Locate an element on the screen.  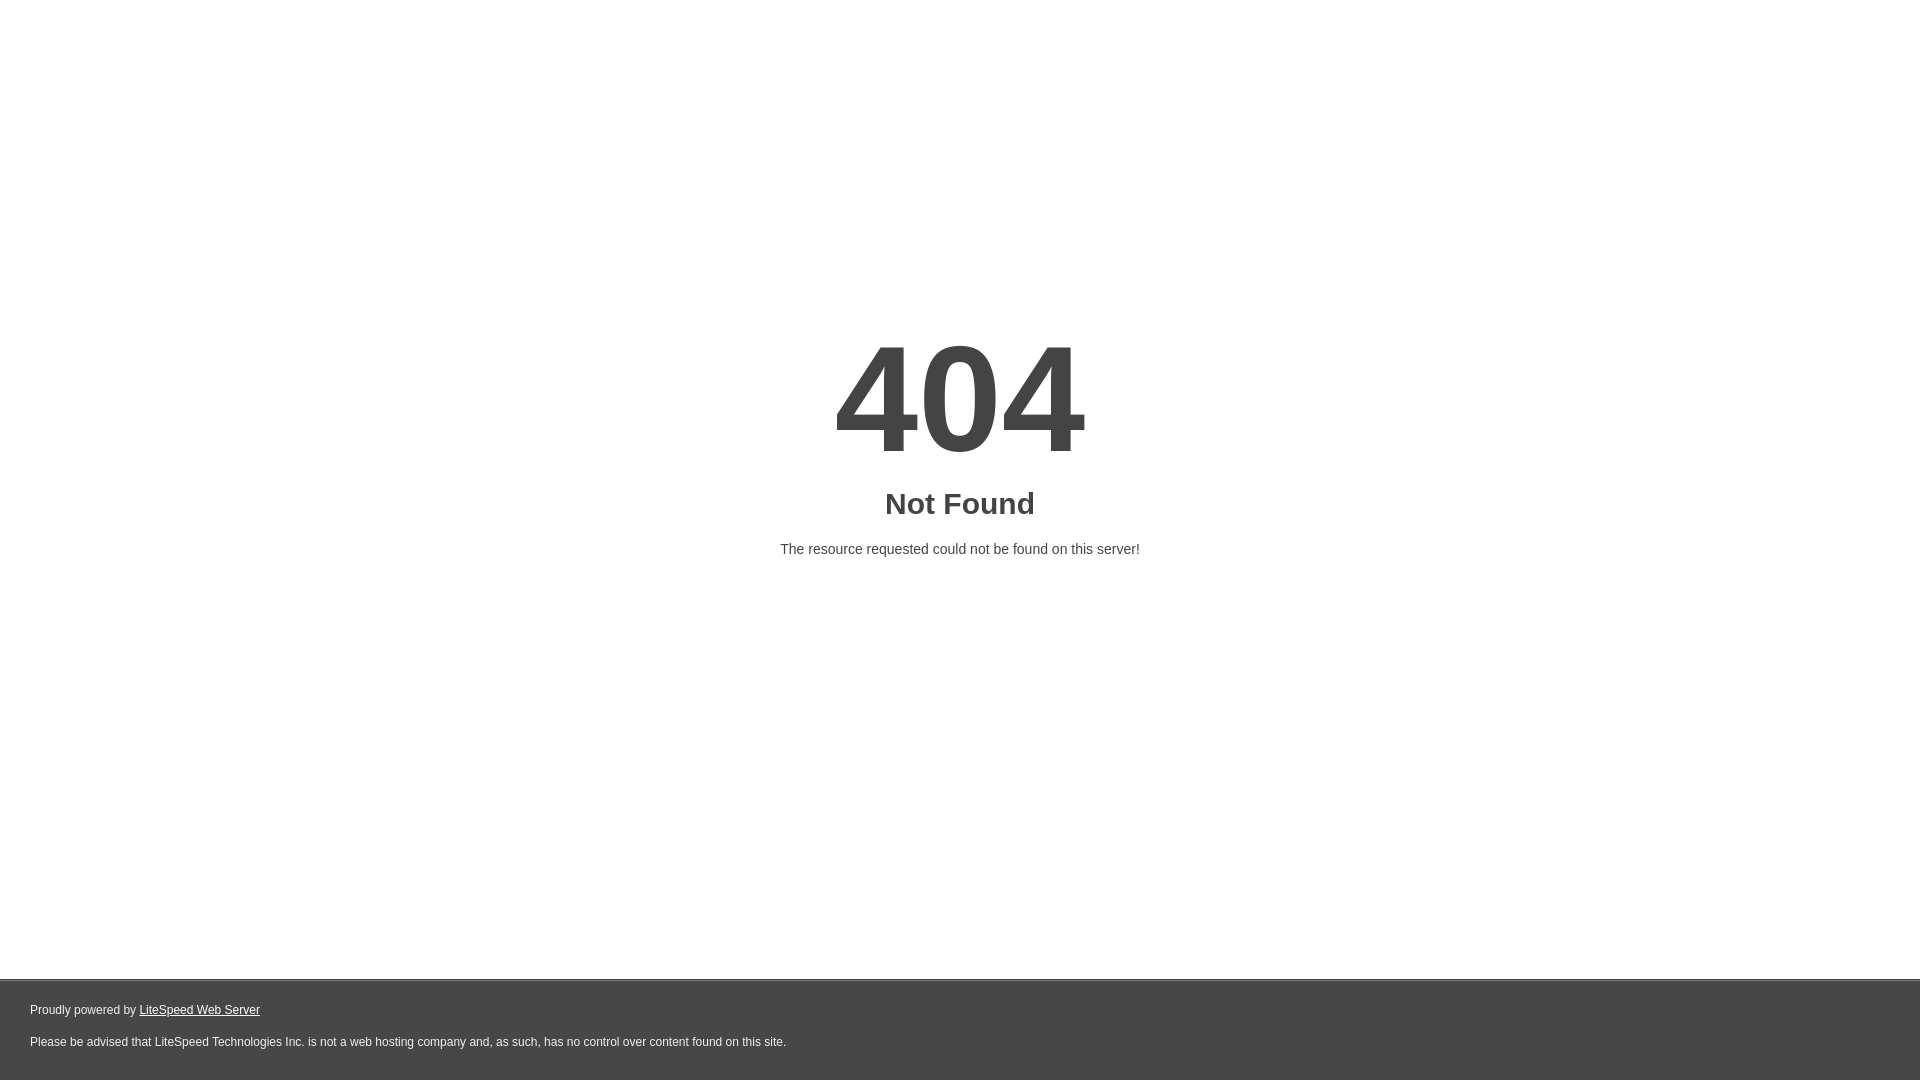
LiteSpeed Web Server is located at coordinates (200, 1010).